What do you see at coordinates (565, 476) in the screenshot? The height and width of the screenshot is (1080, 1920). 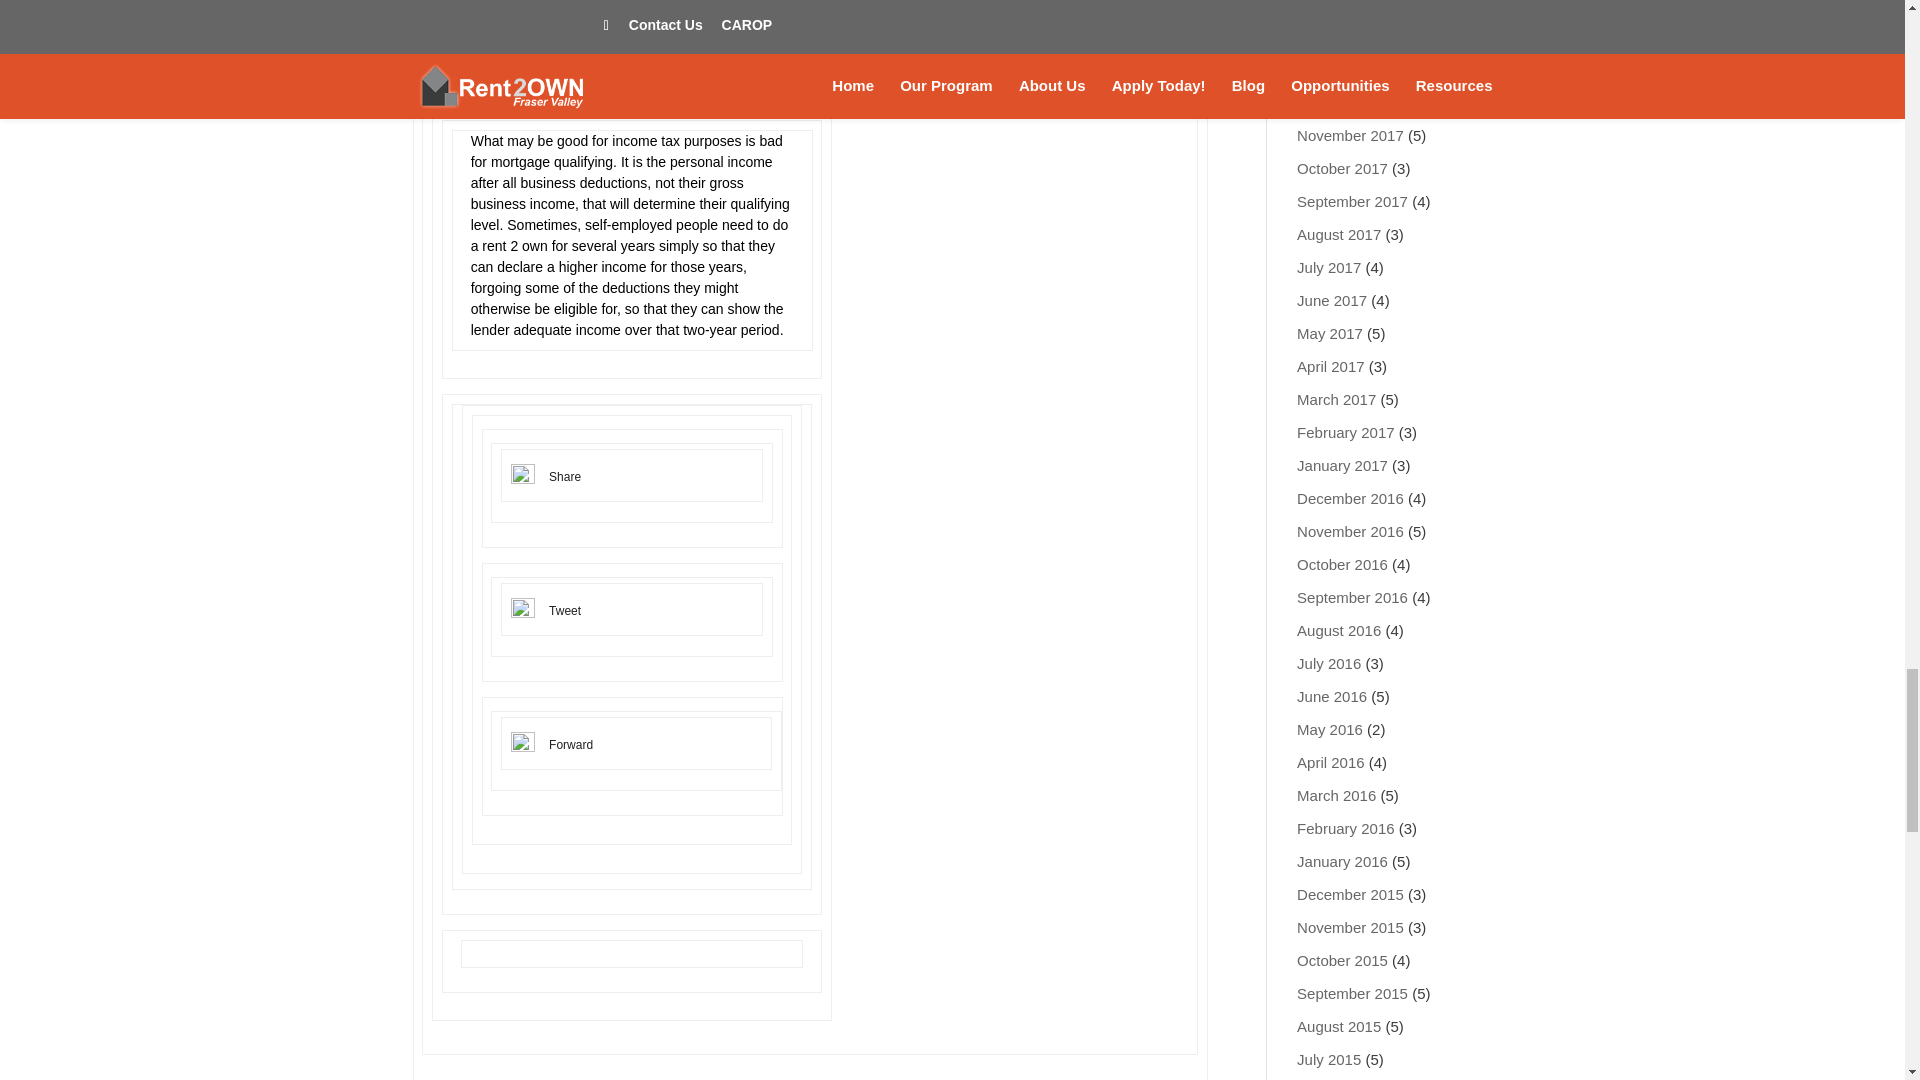 I see `Share` at bounding box center [565, 476].